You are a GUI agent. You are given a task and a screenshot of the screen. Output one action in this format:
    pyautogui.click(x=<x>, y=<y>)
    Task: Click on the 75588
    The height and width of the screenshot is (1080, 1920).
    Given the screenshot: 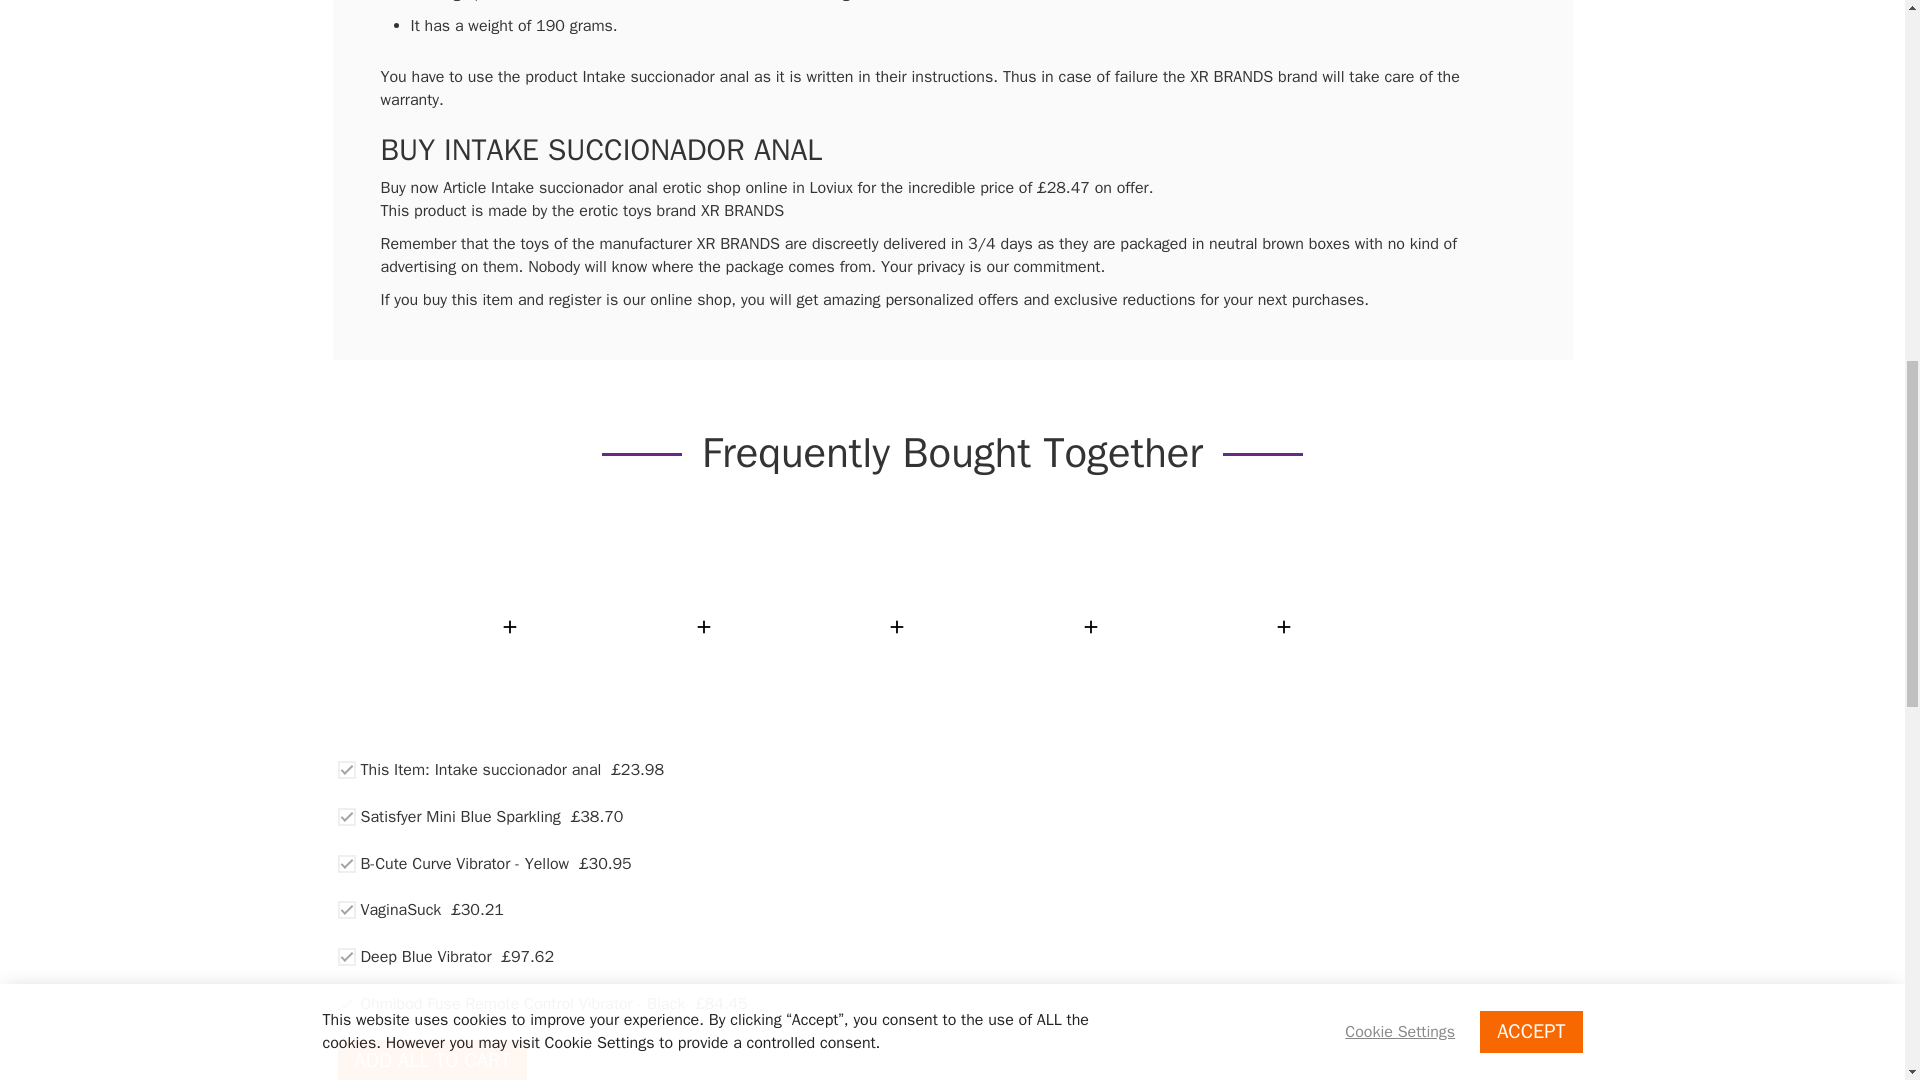 What is the action you would take?
    pyautogui.click(x=346, y=1004)
    